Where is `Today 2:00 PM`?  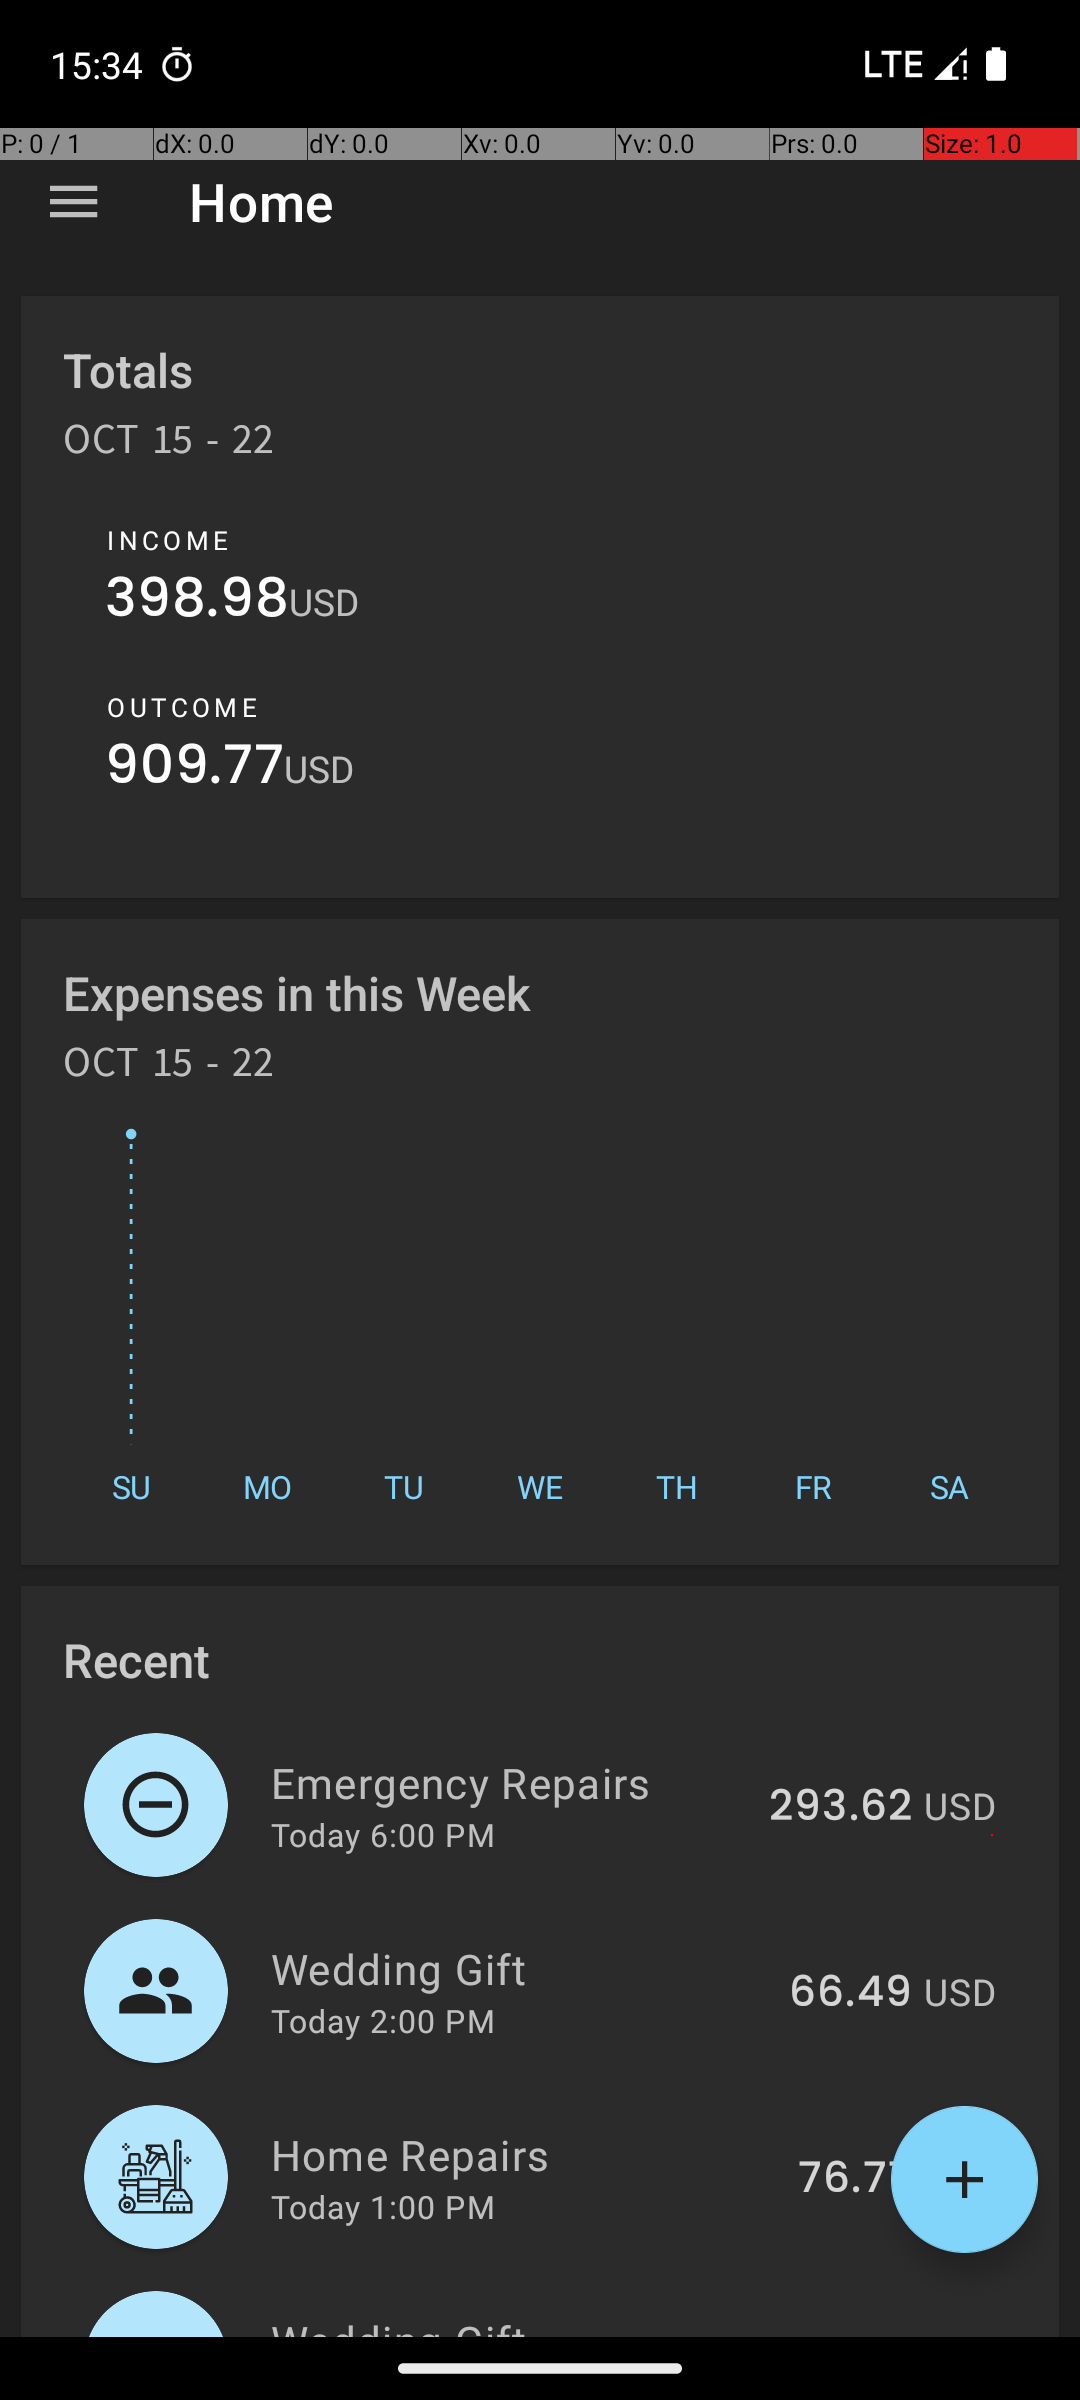 Today 2:00 PM is located at coordinates (383, 2020).